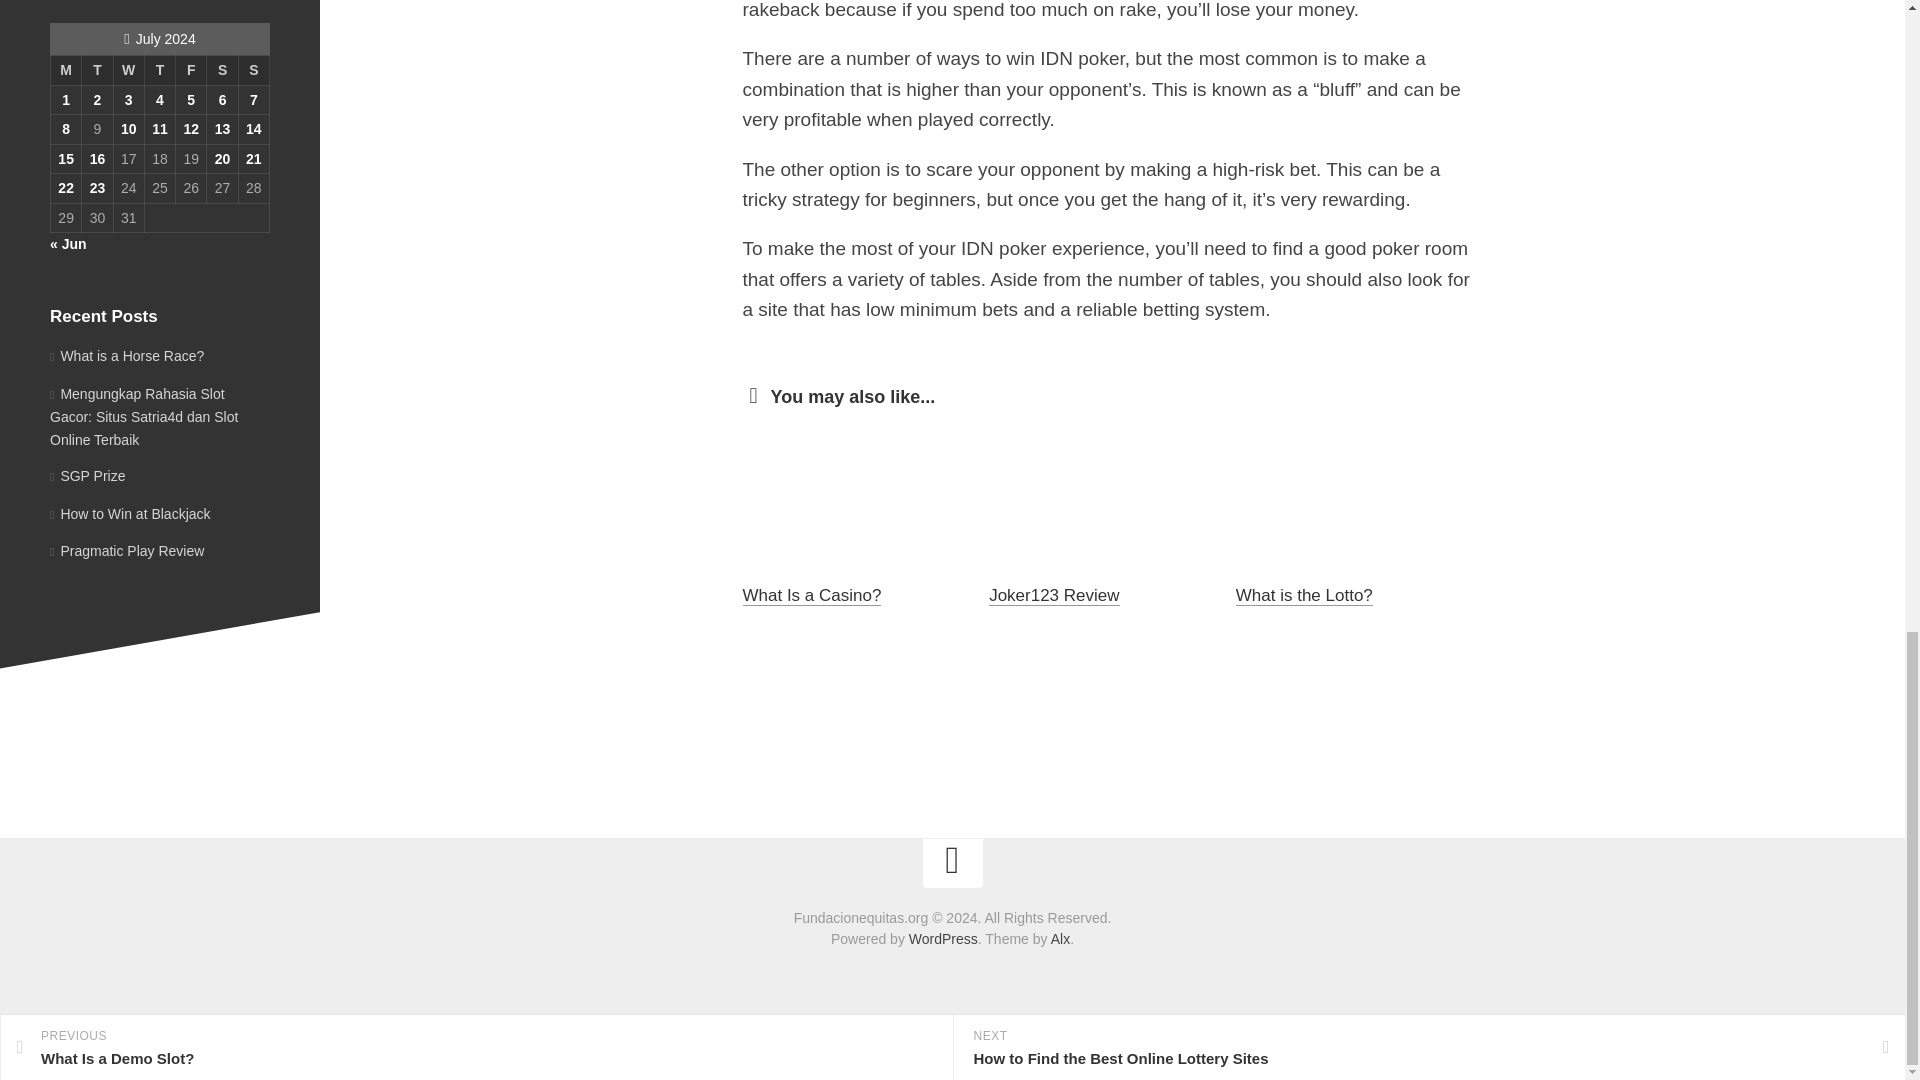  Describe the element at coordinates (64, 71) in the screenshot. I see `Monday` at that location.